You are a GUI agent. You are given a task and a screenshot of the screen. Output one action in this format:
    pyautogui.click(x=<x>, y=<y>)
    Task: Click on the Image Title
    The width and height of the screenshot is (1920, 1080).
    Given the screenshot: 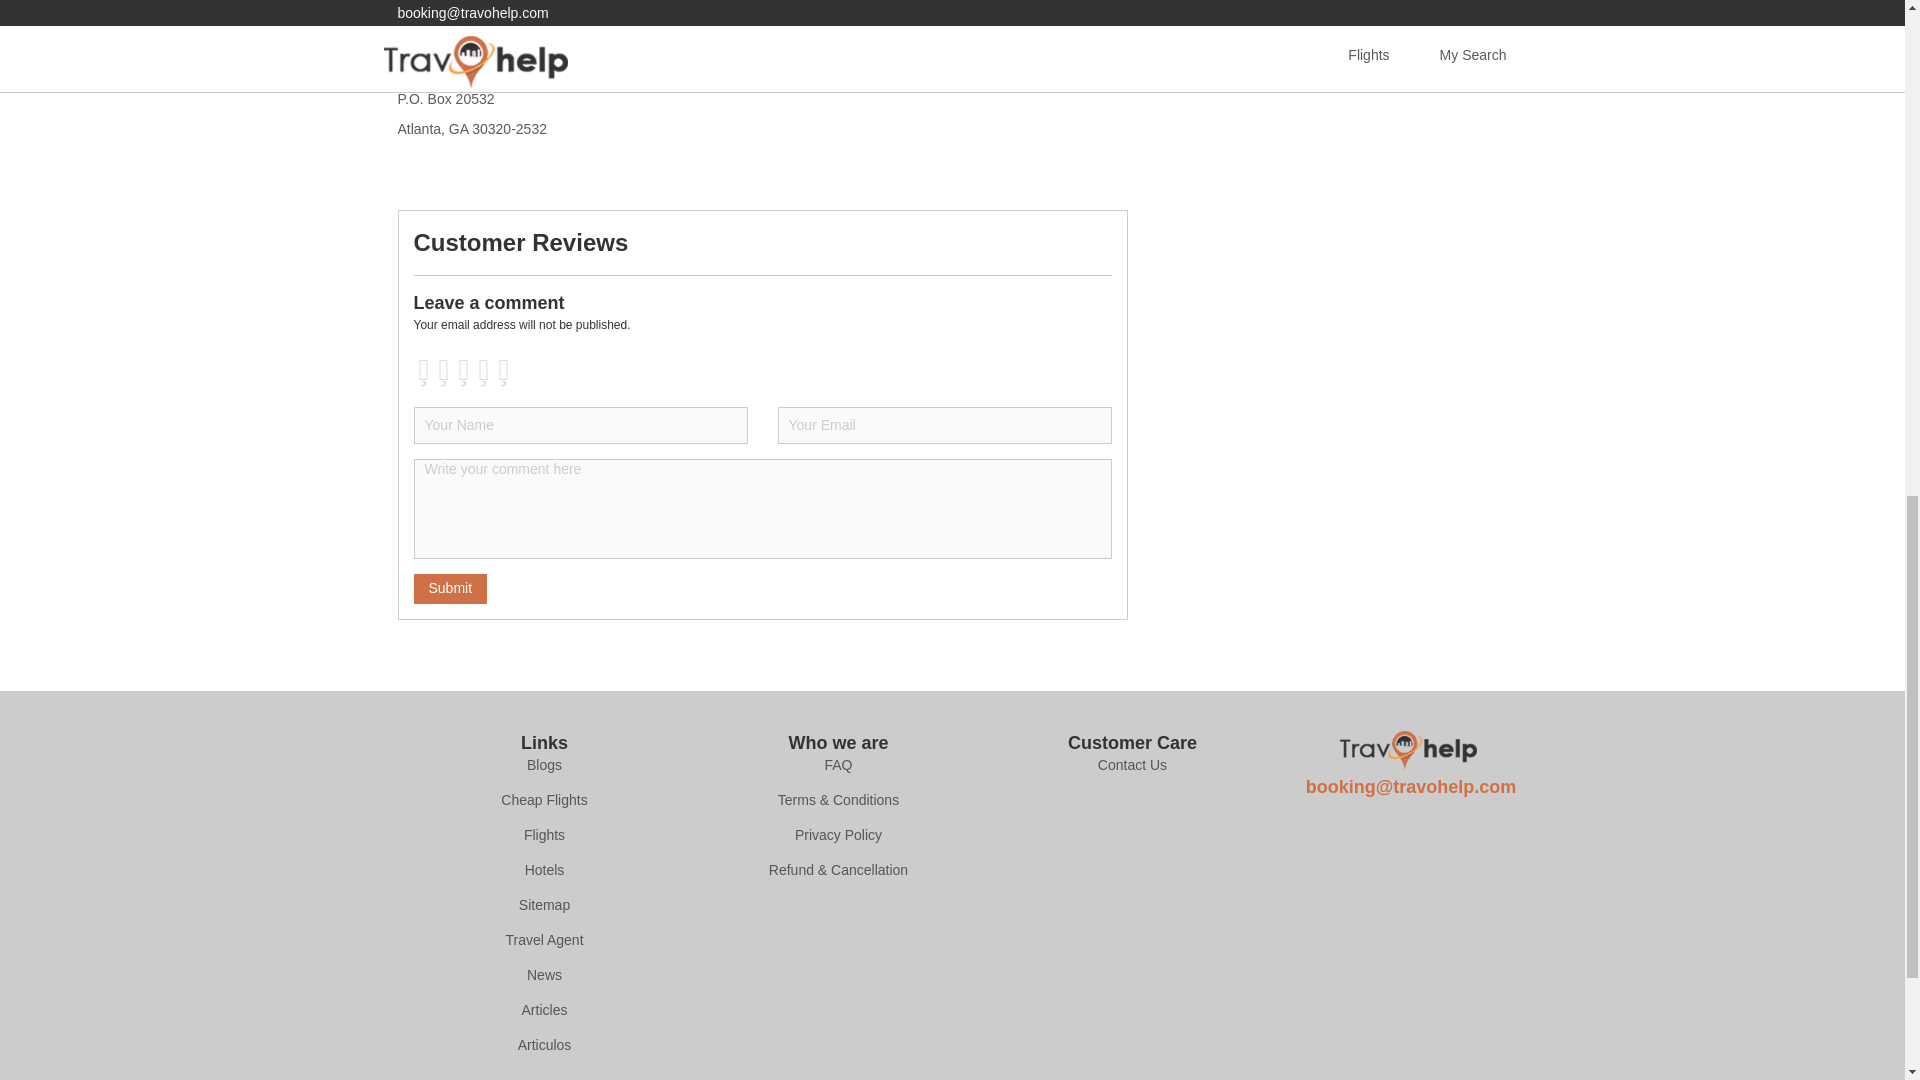 What is the action you would take?
    pyautogui.click(x=1408, y=750)
    